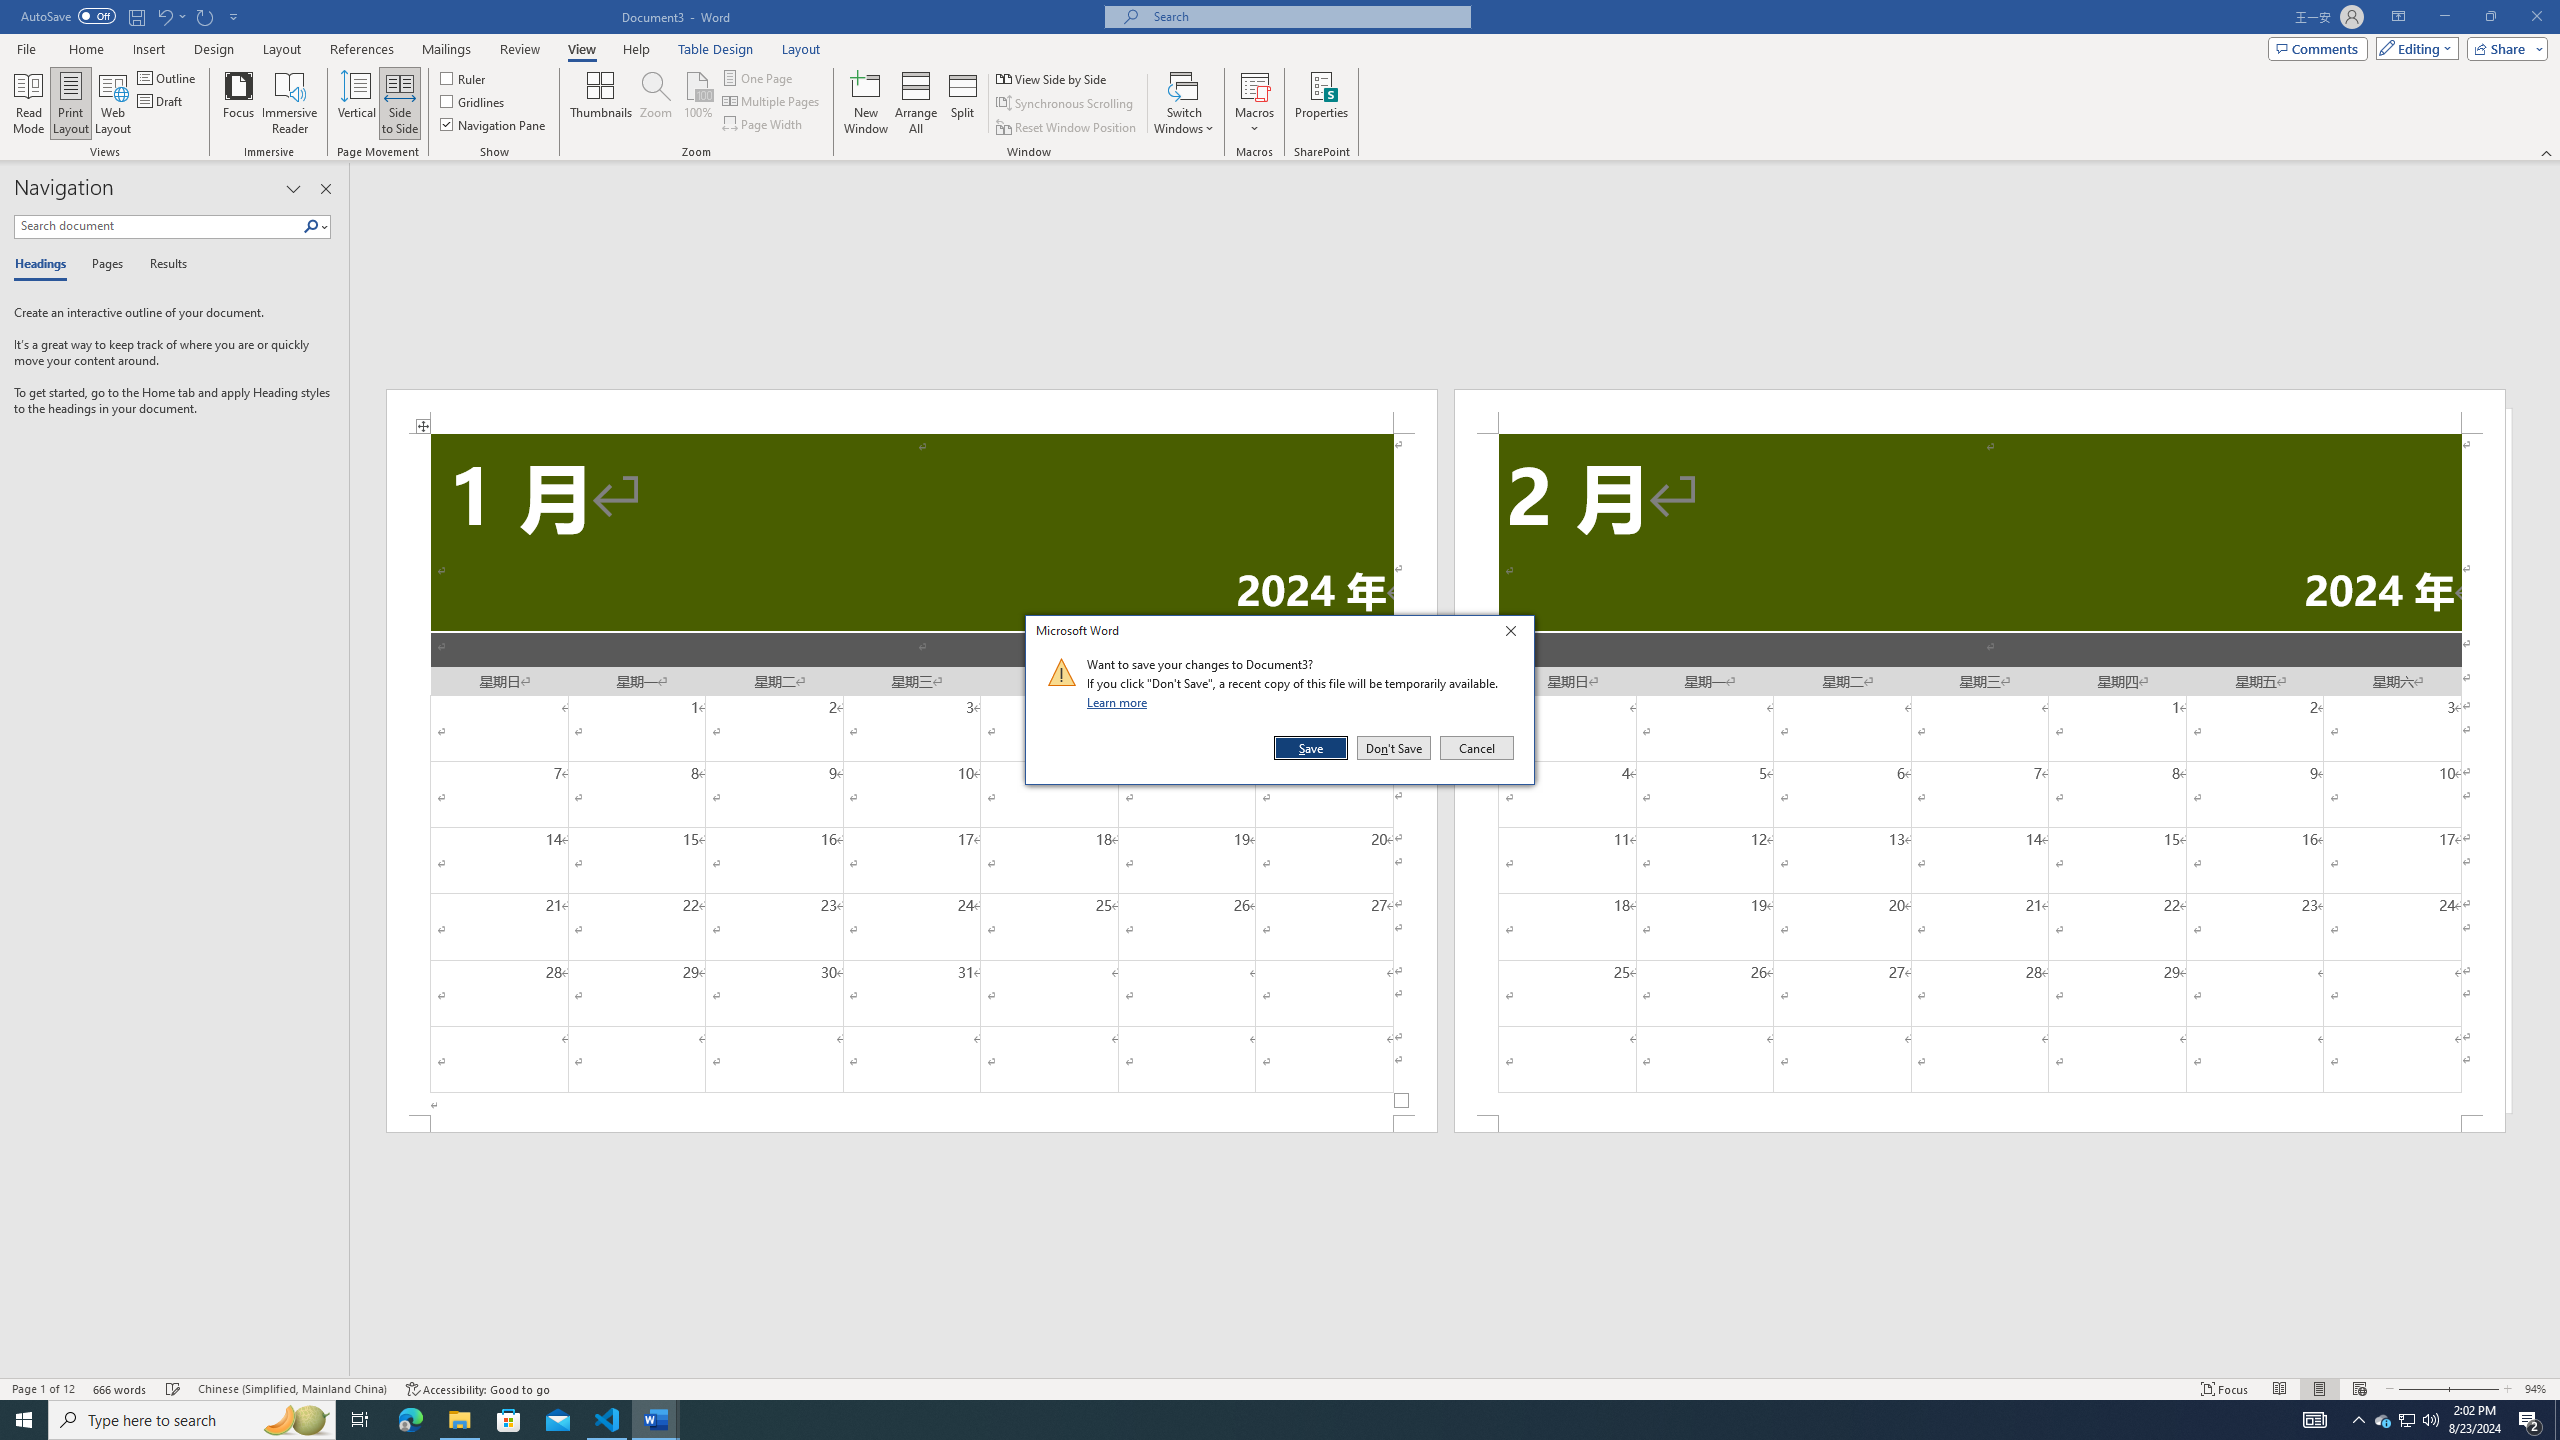 This screenshot has width=2560, height=1440. What do you see at coordinates (2406, 1420) in the screenshot?
I see `User Promoted Notification Area` at bounding box center [2406, 1420].